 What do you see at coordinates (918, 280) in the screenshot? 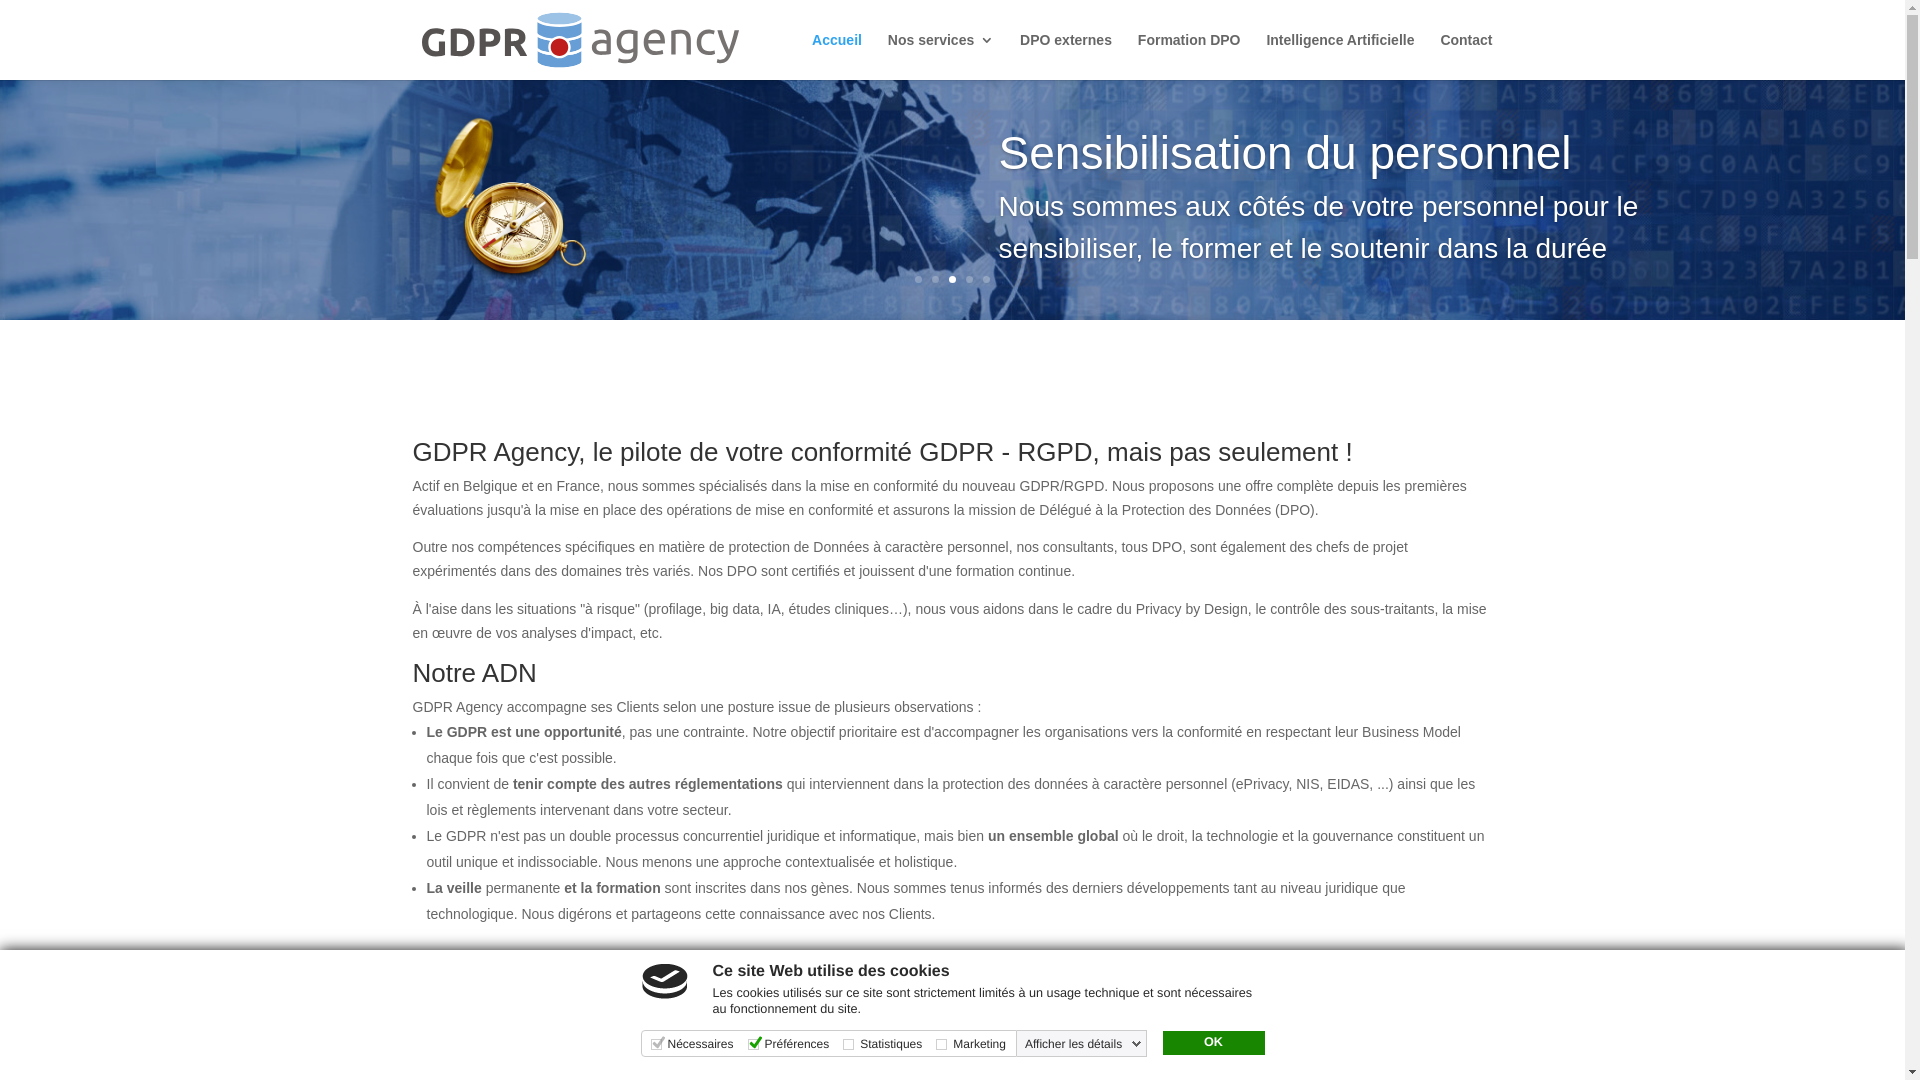
I see `1` at bounding box center [918, 280].